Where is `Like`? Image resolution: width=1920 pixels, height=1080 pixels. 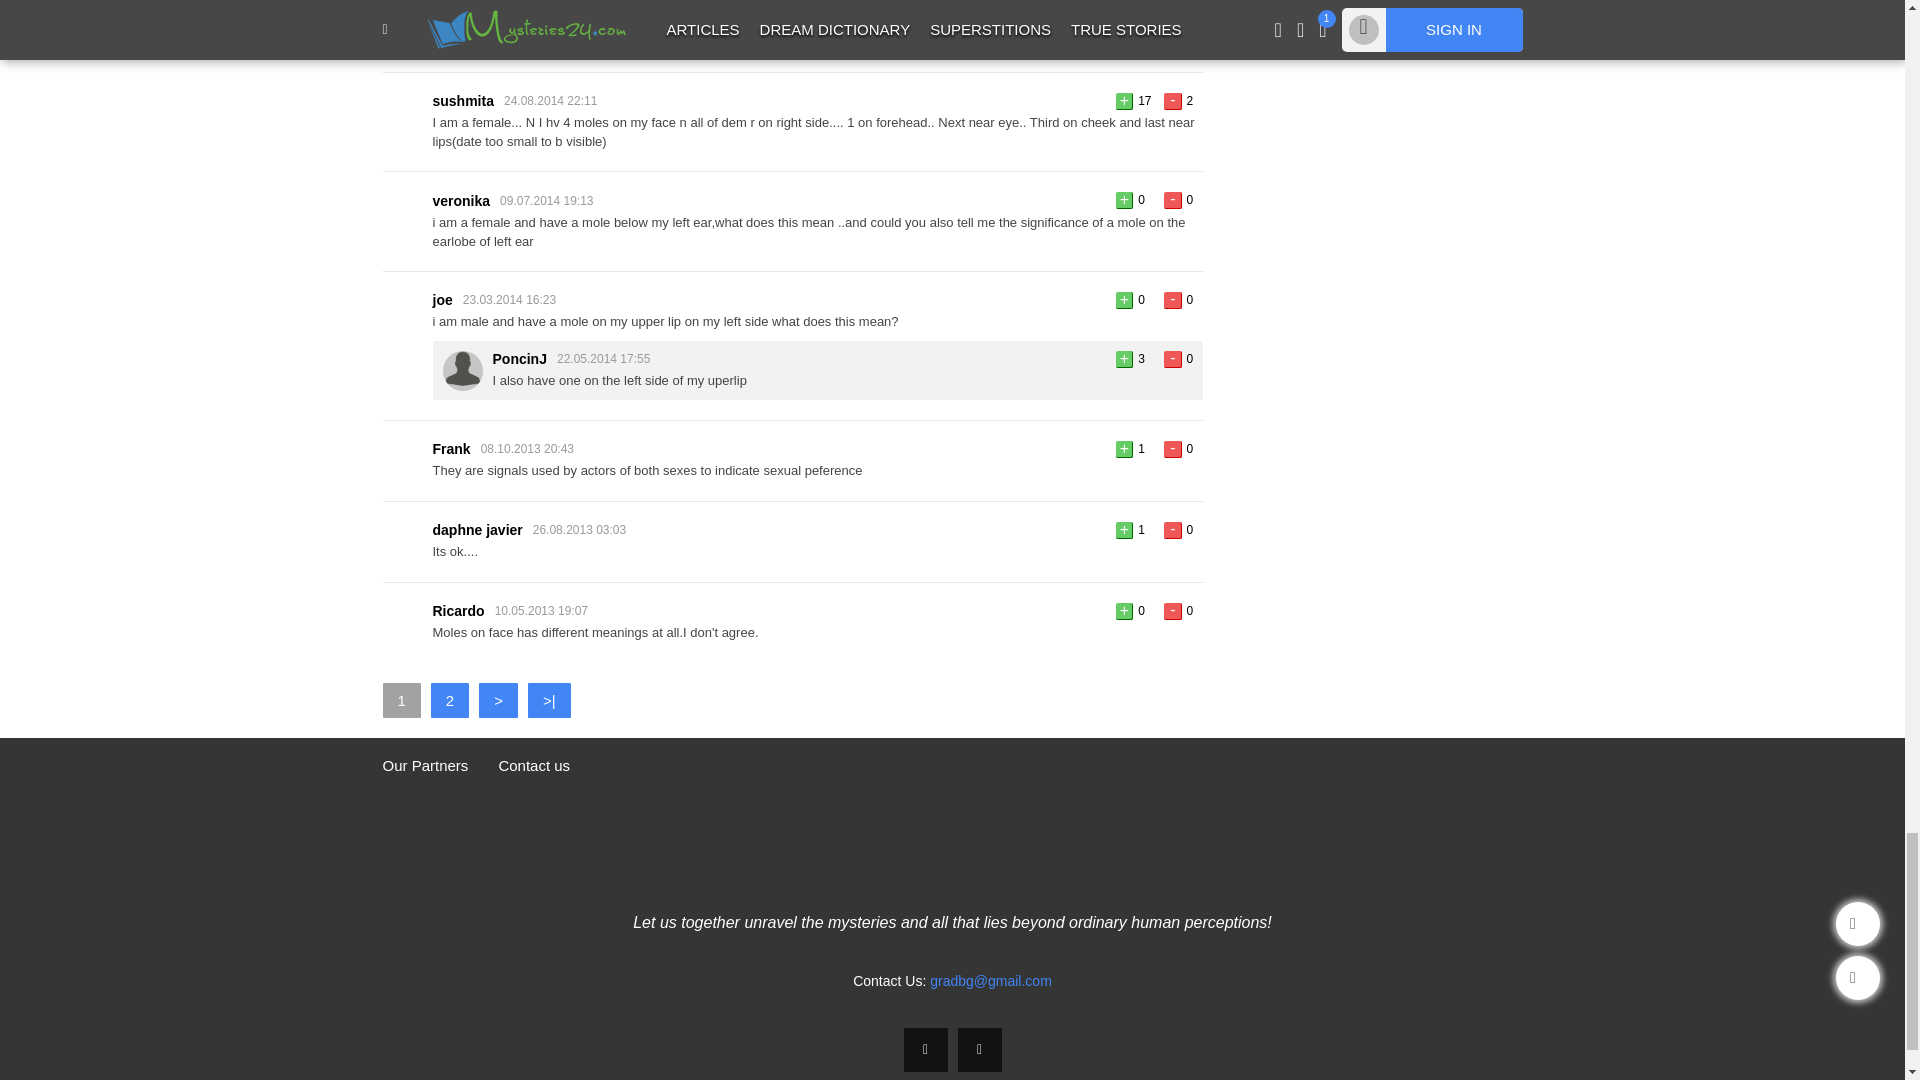 Like is located at coordinates (1124, 200).